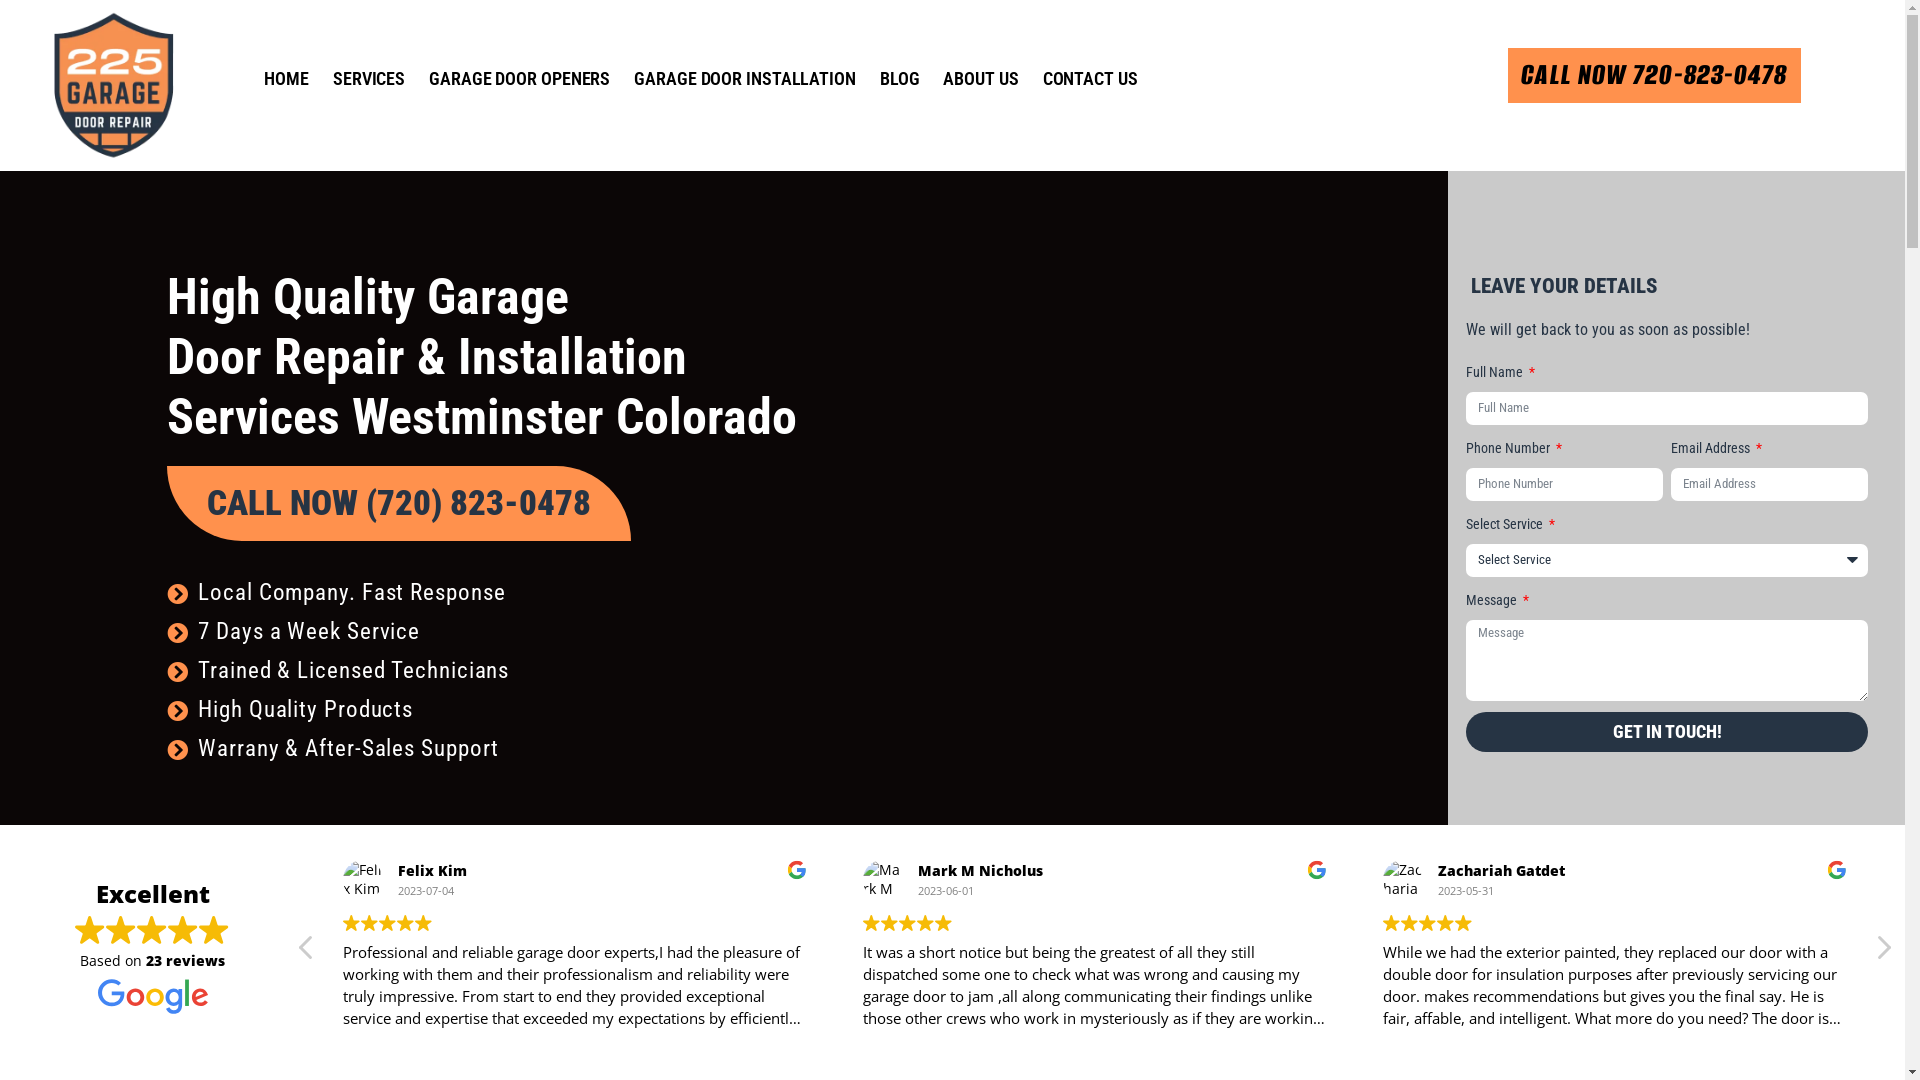 This screenshot has width=1920, height=1080. I want to click on HOME, so click(286, 79).